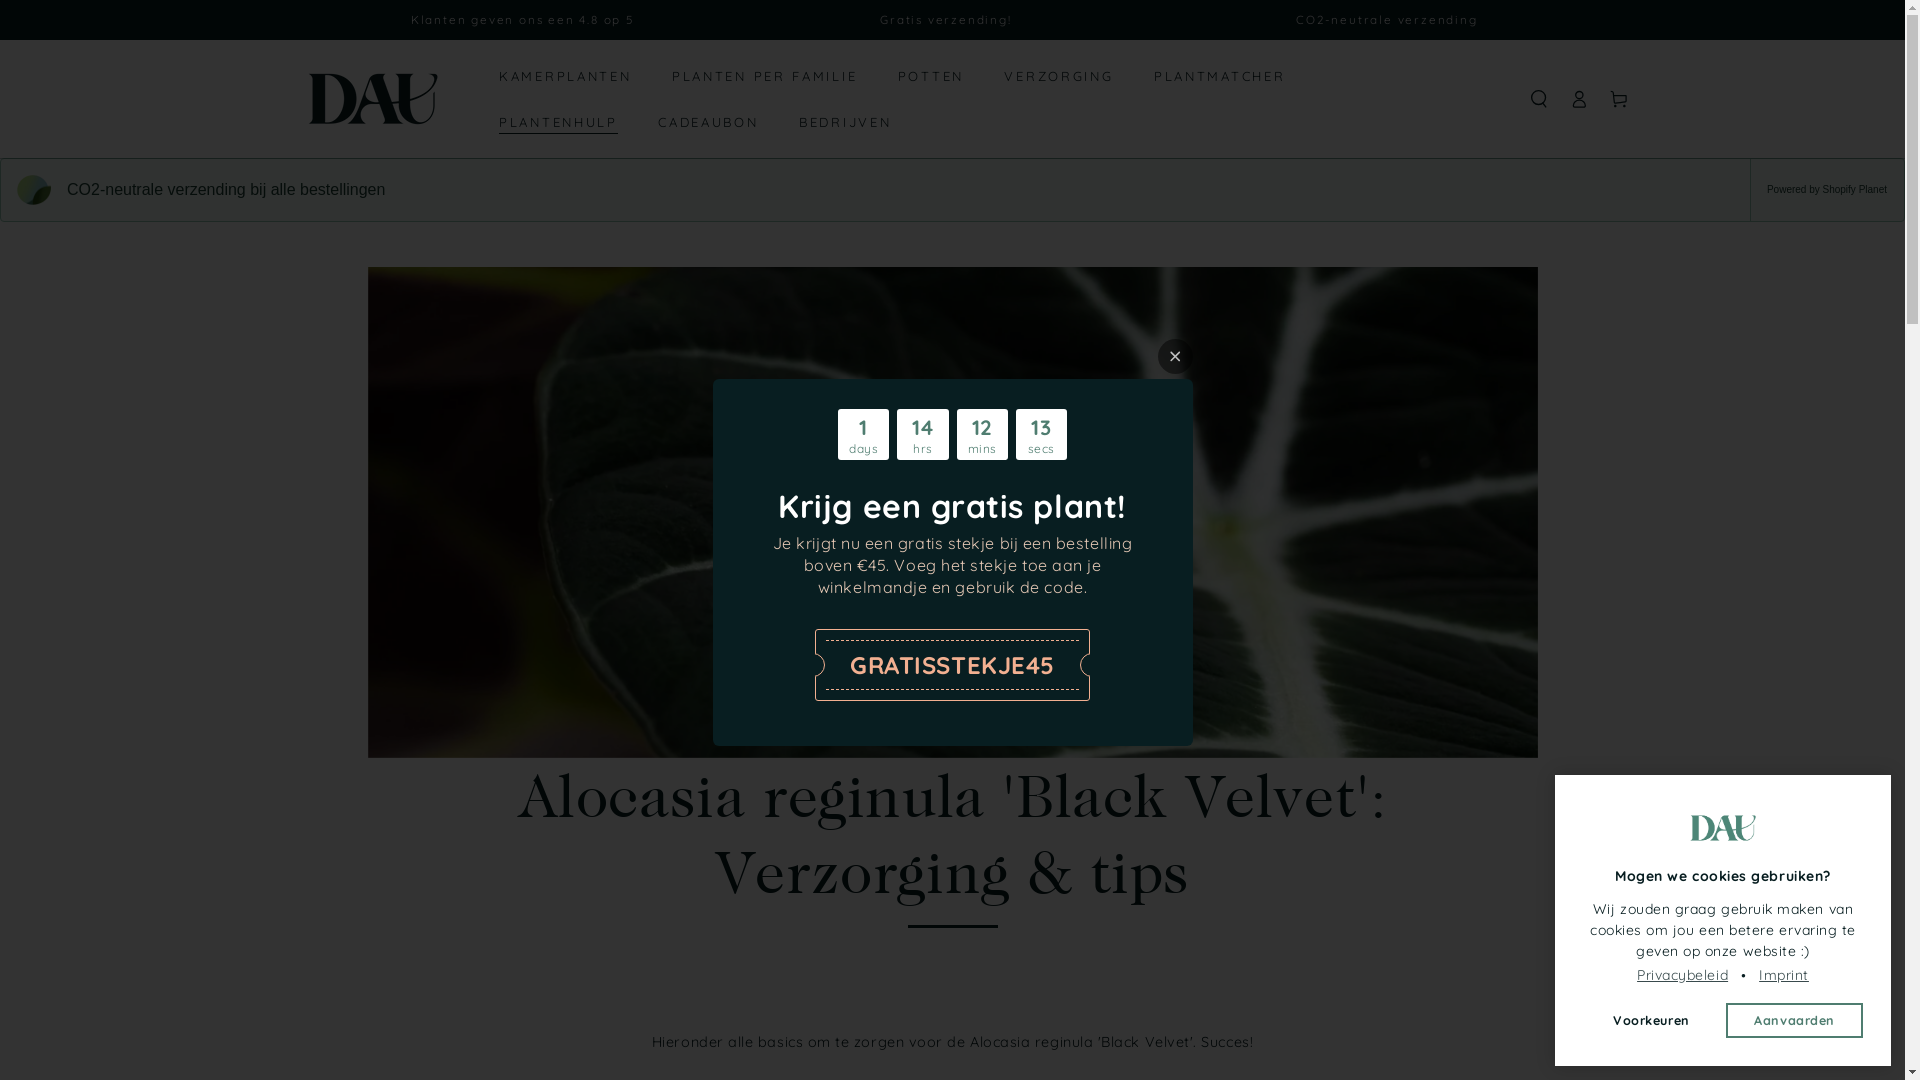  Describe the element at coordinates (930, 76) in the screenshot. I see `POTTEN` at that location.